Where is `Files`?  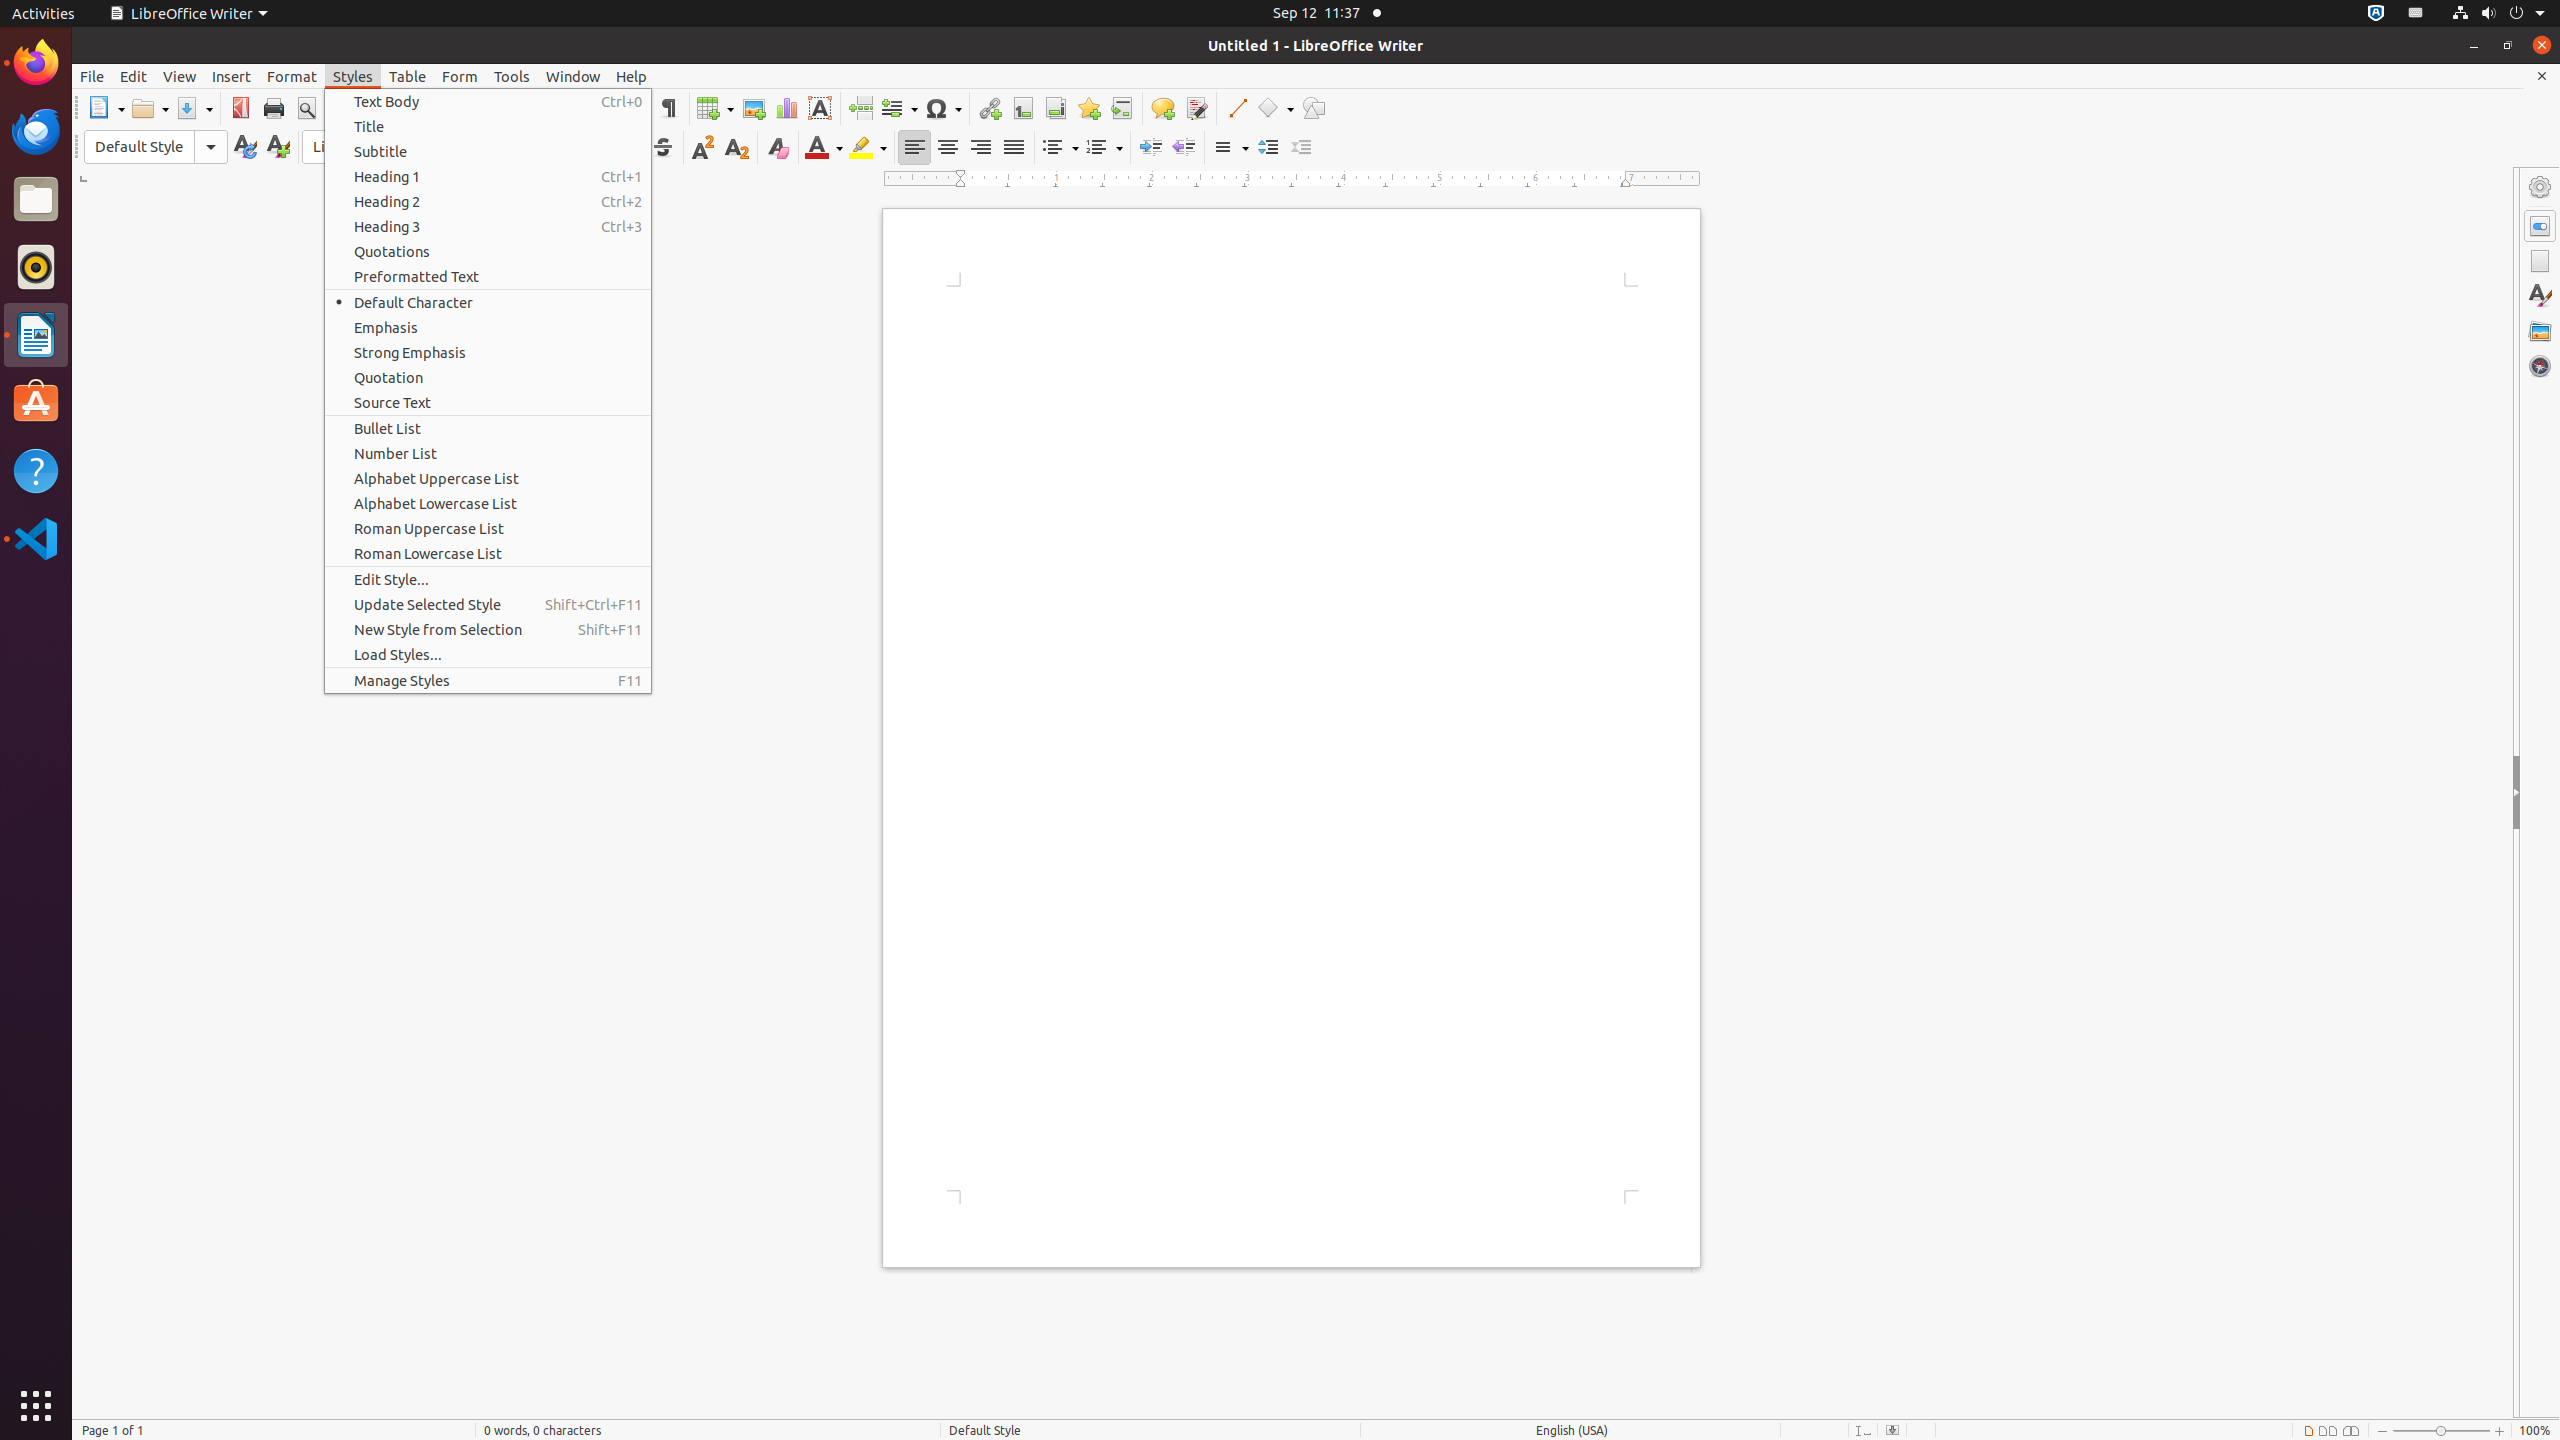
Files is located at coordinates (36, 200).